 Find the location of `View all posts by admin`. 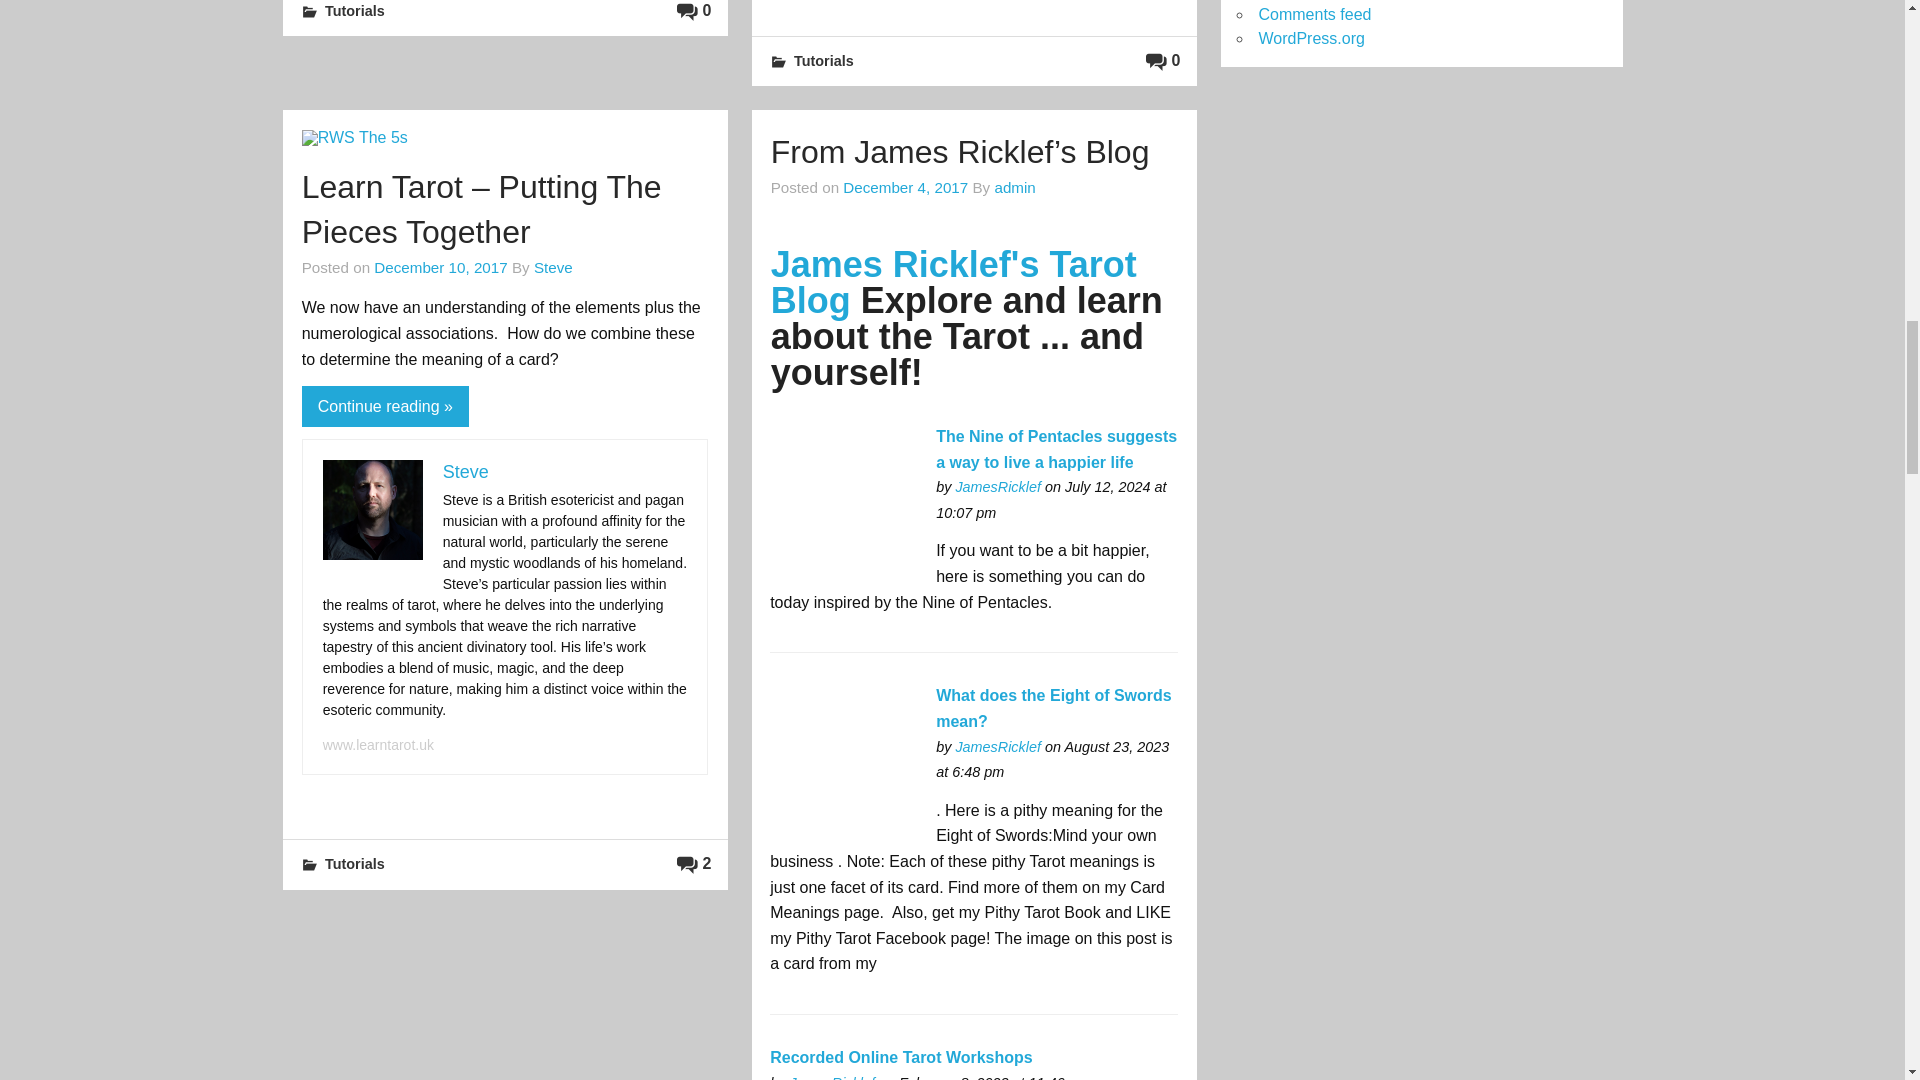

View all posts by admin is located at coordinates (1014, 187).